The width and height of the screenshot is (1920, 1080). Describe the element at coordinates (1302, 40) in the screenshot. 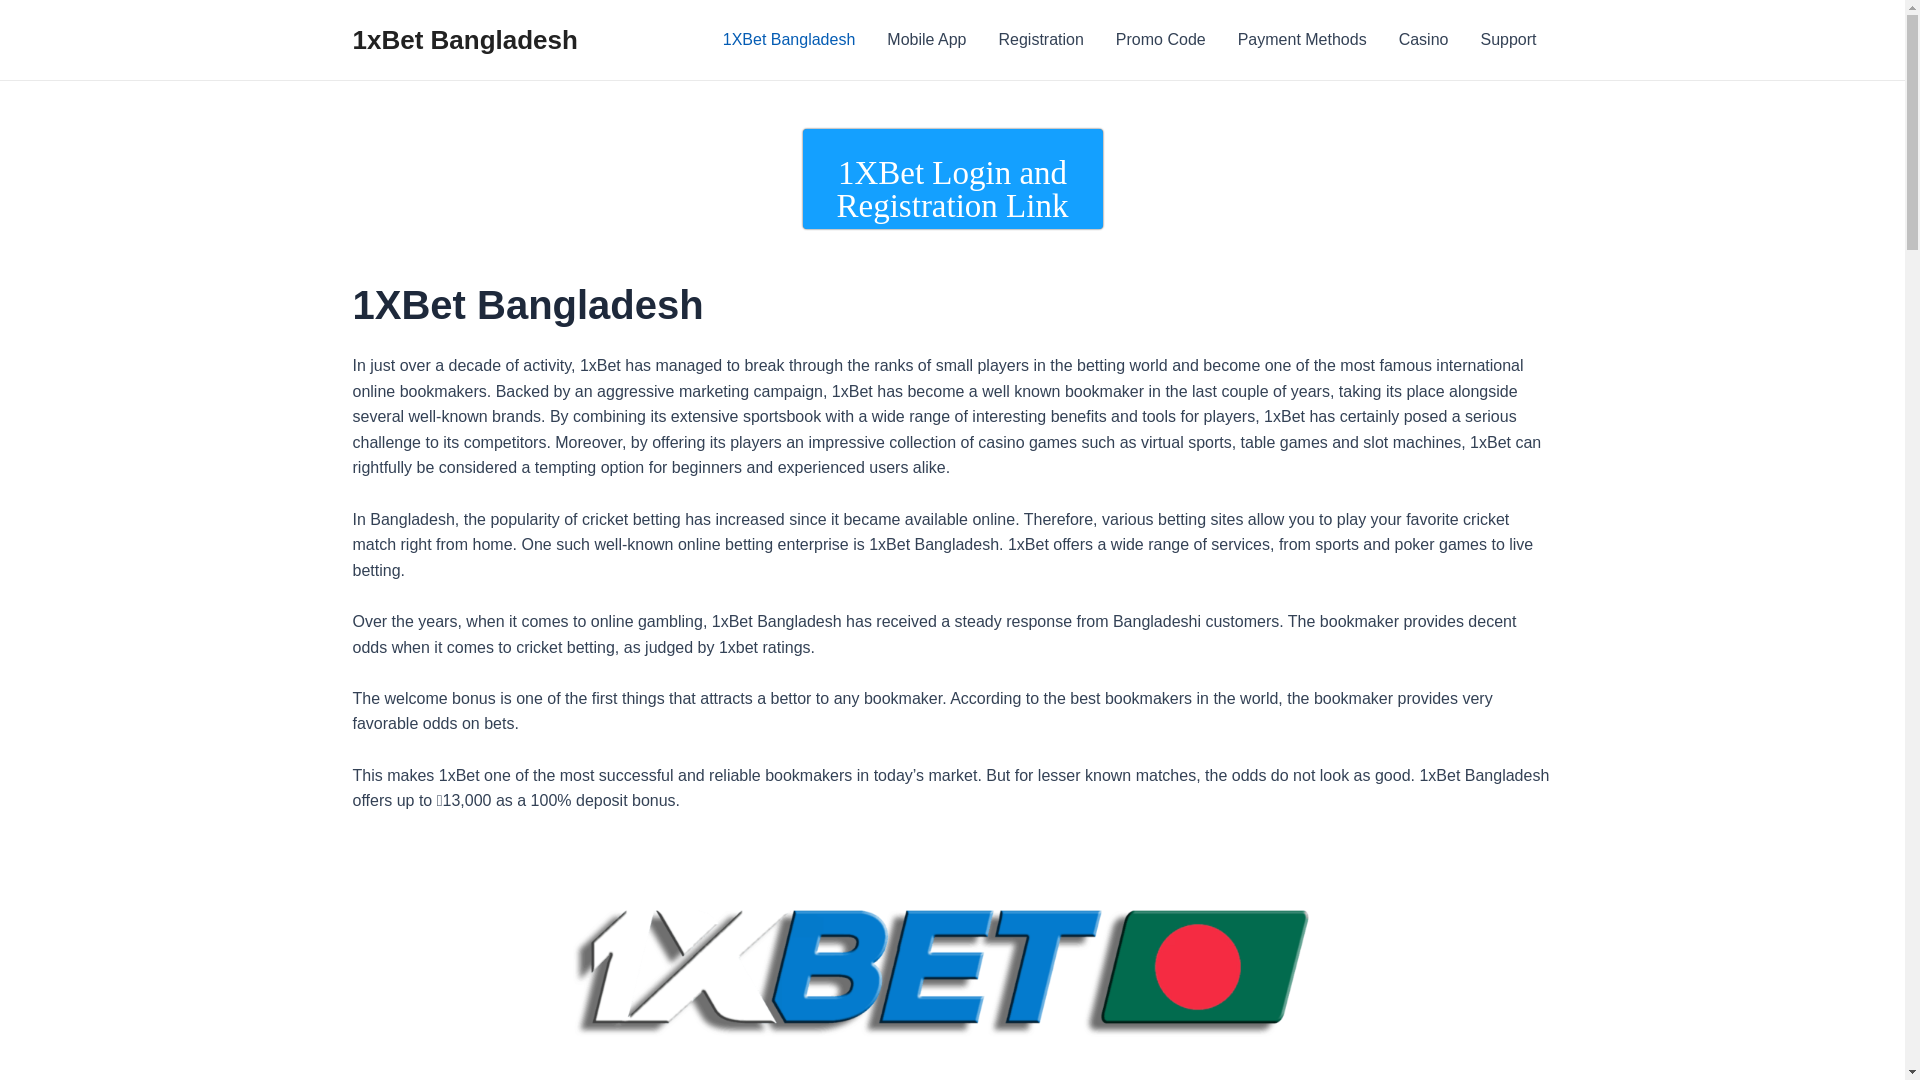

I see `Payment Methods` at that location.